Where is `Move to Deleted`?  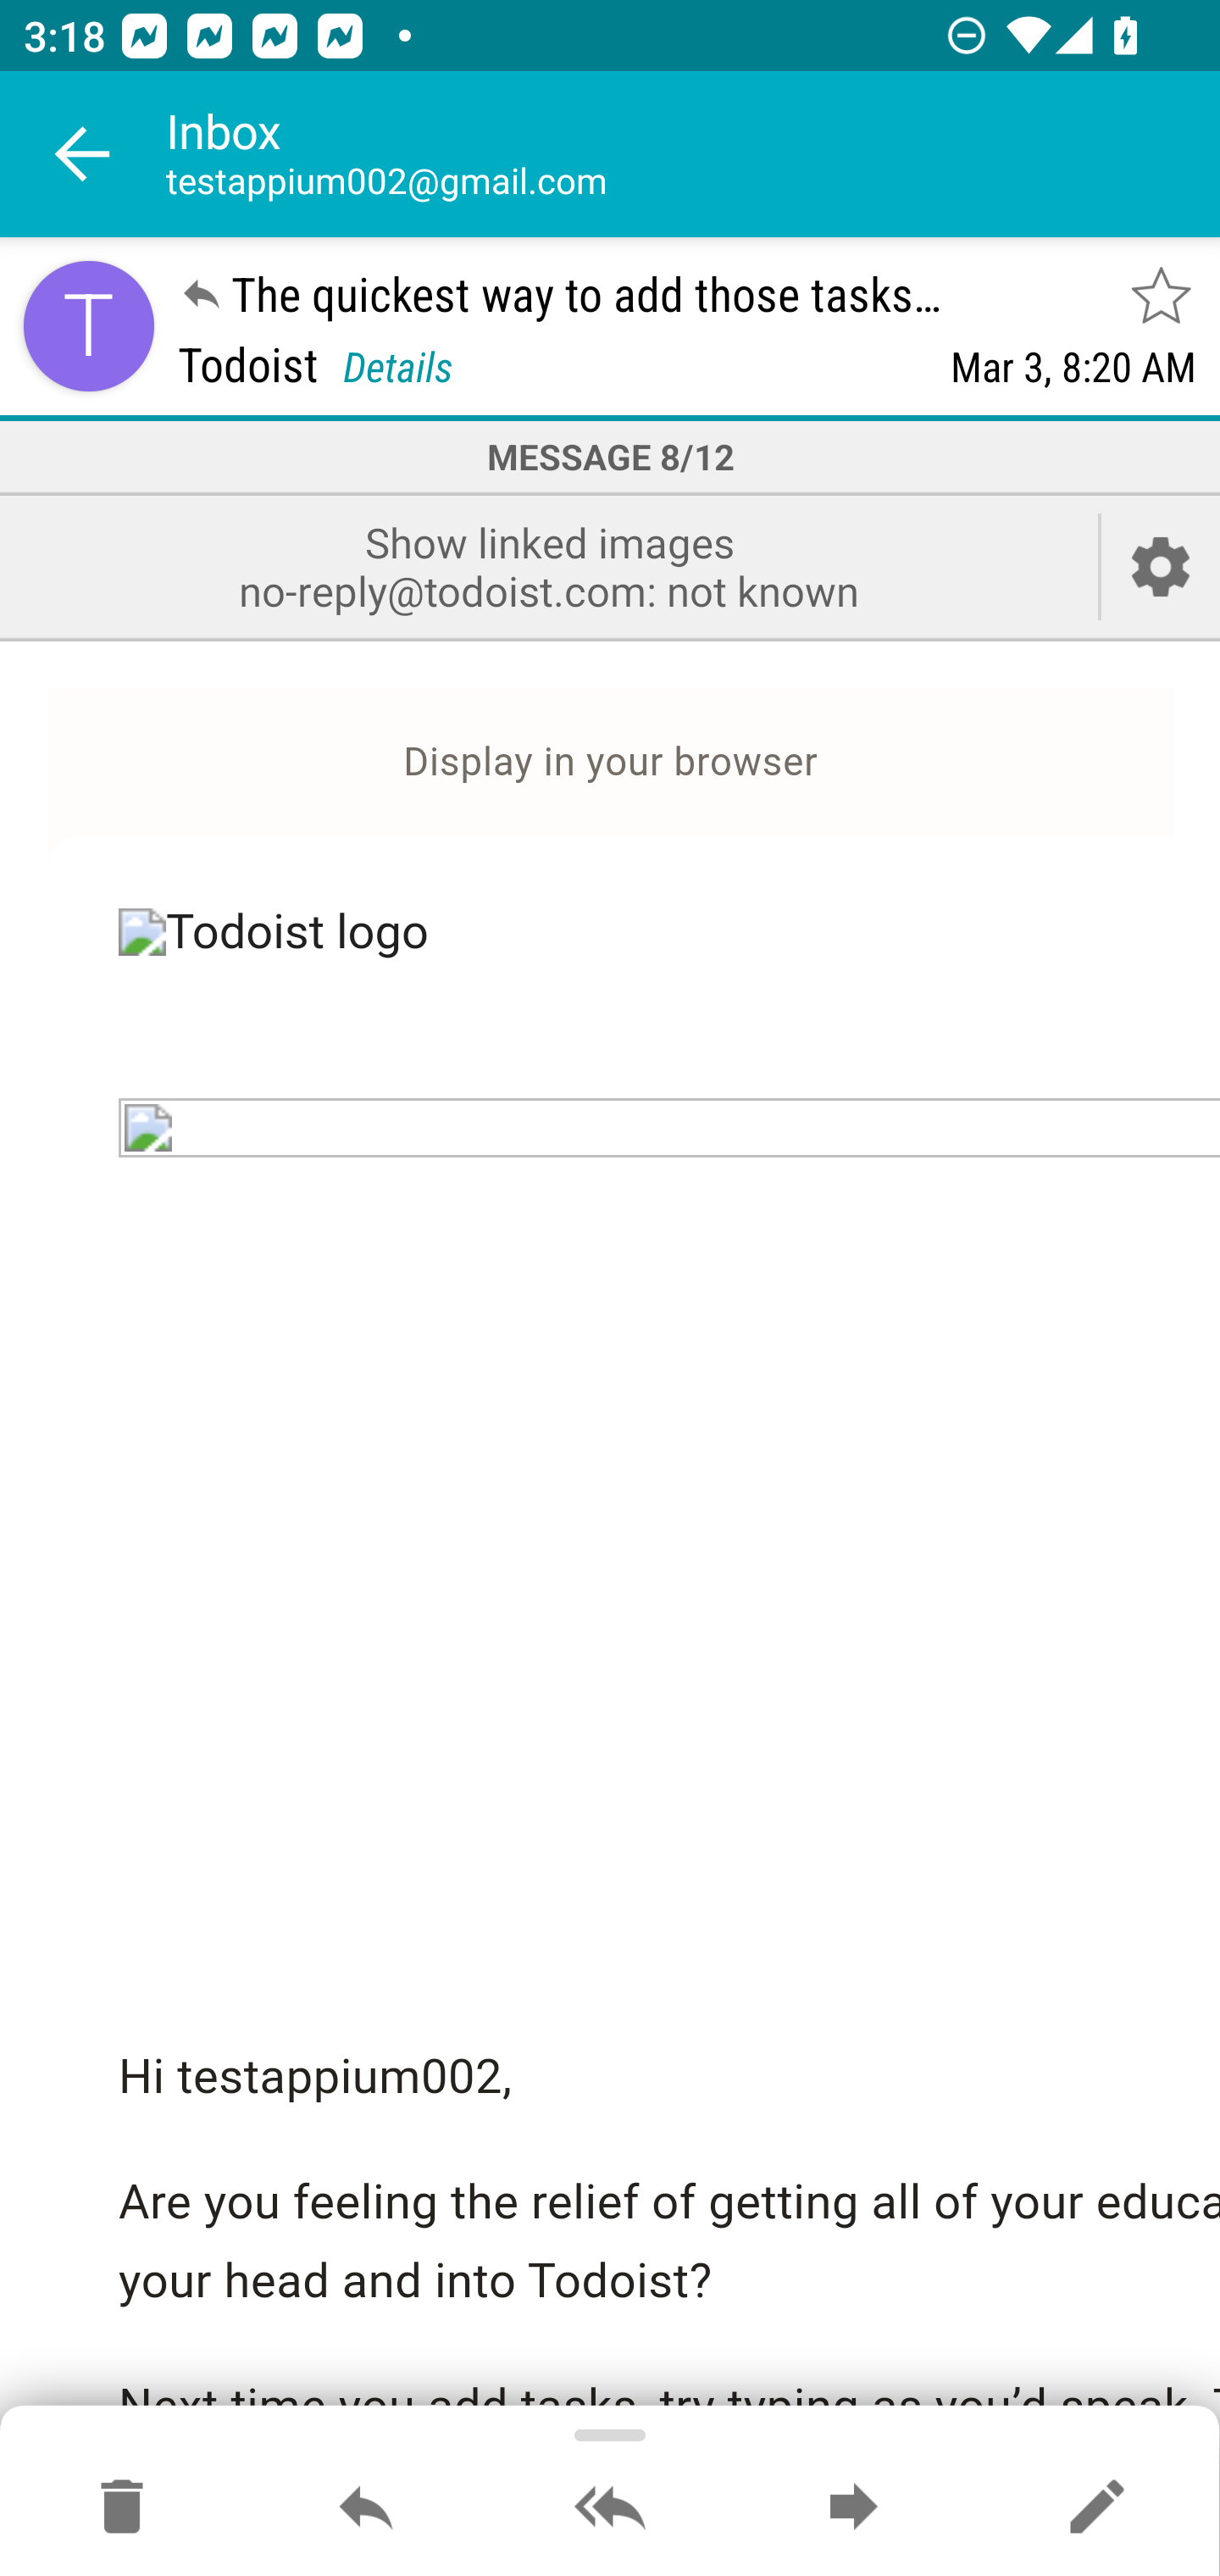
Move to Deleted is located at coordinates (122, 2508).